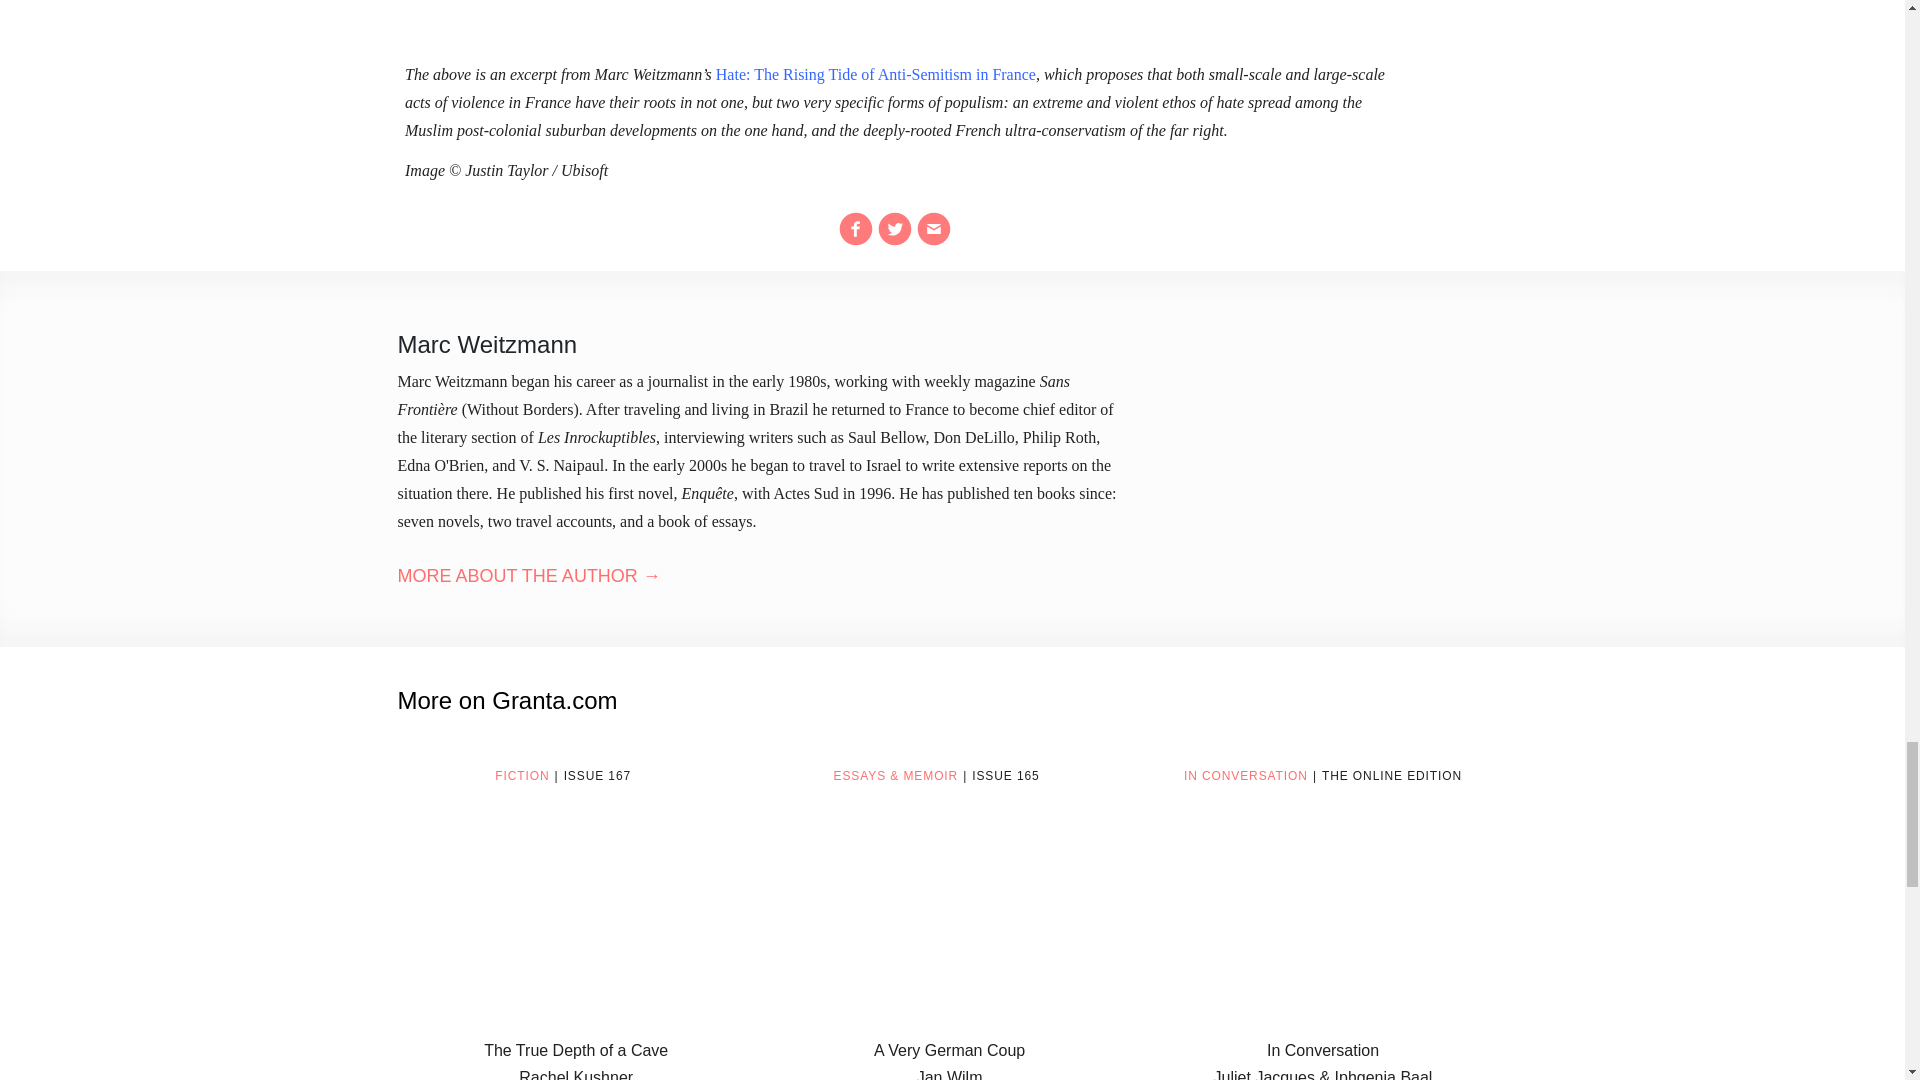 Image resolution: width=1920 pixels, height=1080 pixels. Describe the element at coordinates (856, 228) in the screenshot. I see `facebook-with-circle Created with Sketch.` at that location.